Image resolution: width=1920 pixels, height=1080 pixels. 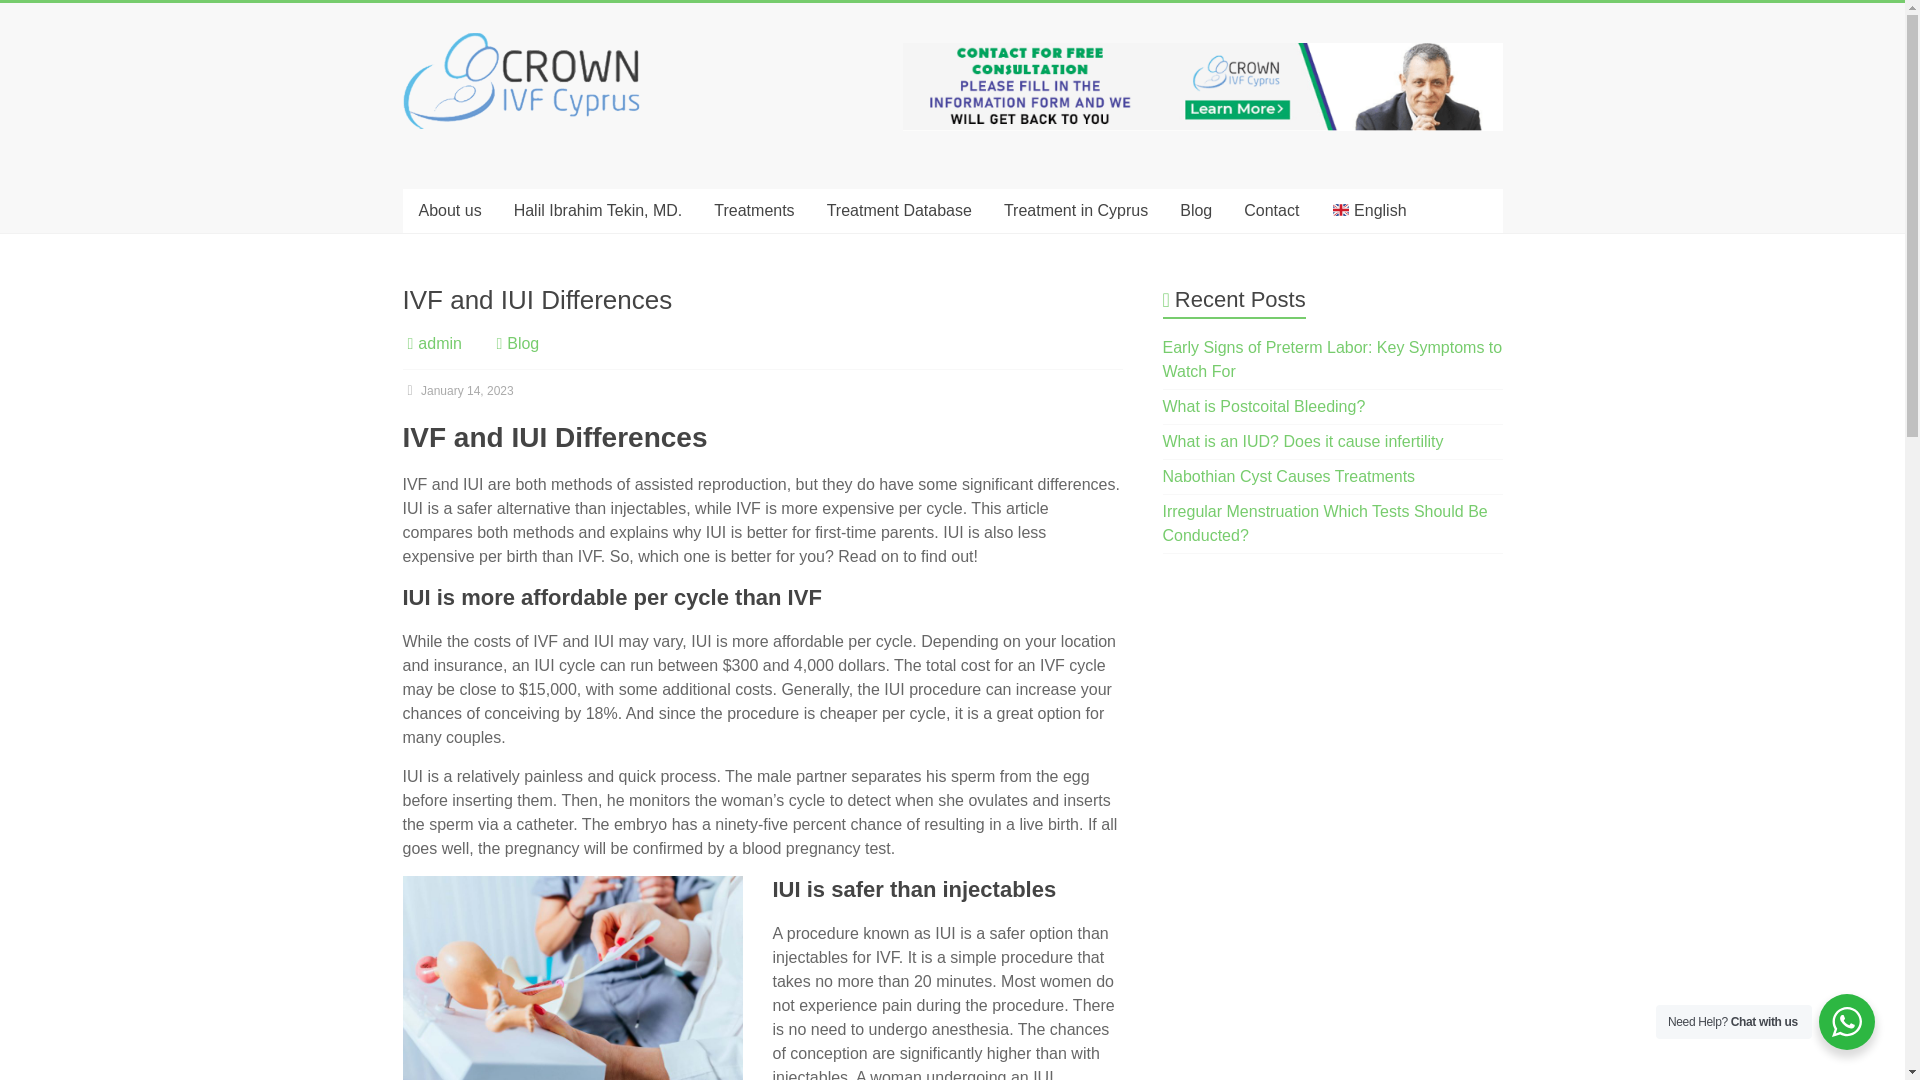 I want to click on Halil Ibrahim Tekin, MD., so click(x=598, y=211).